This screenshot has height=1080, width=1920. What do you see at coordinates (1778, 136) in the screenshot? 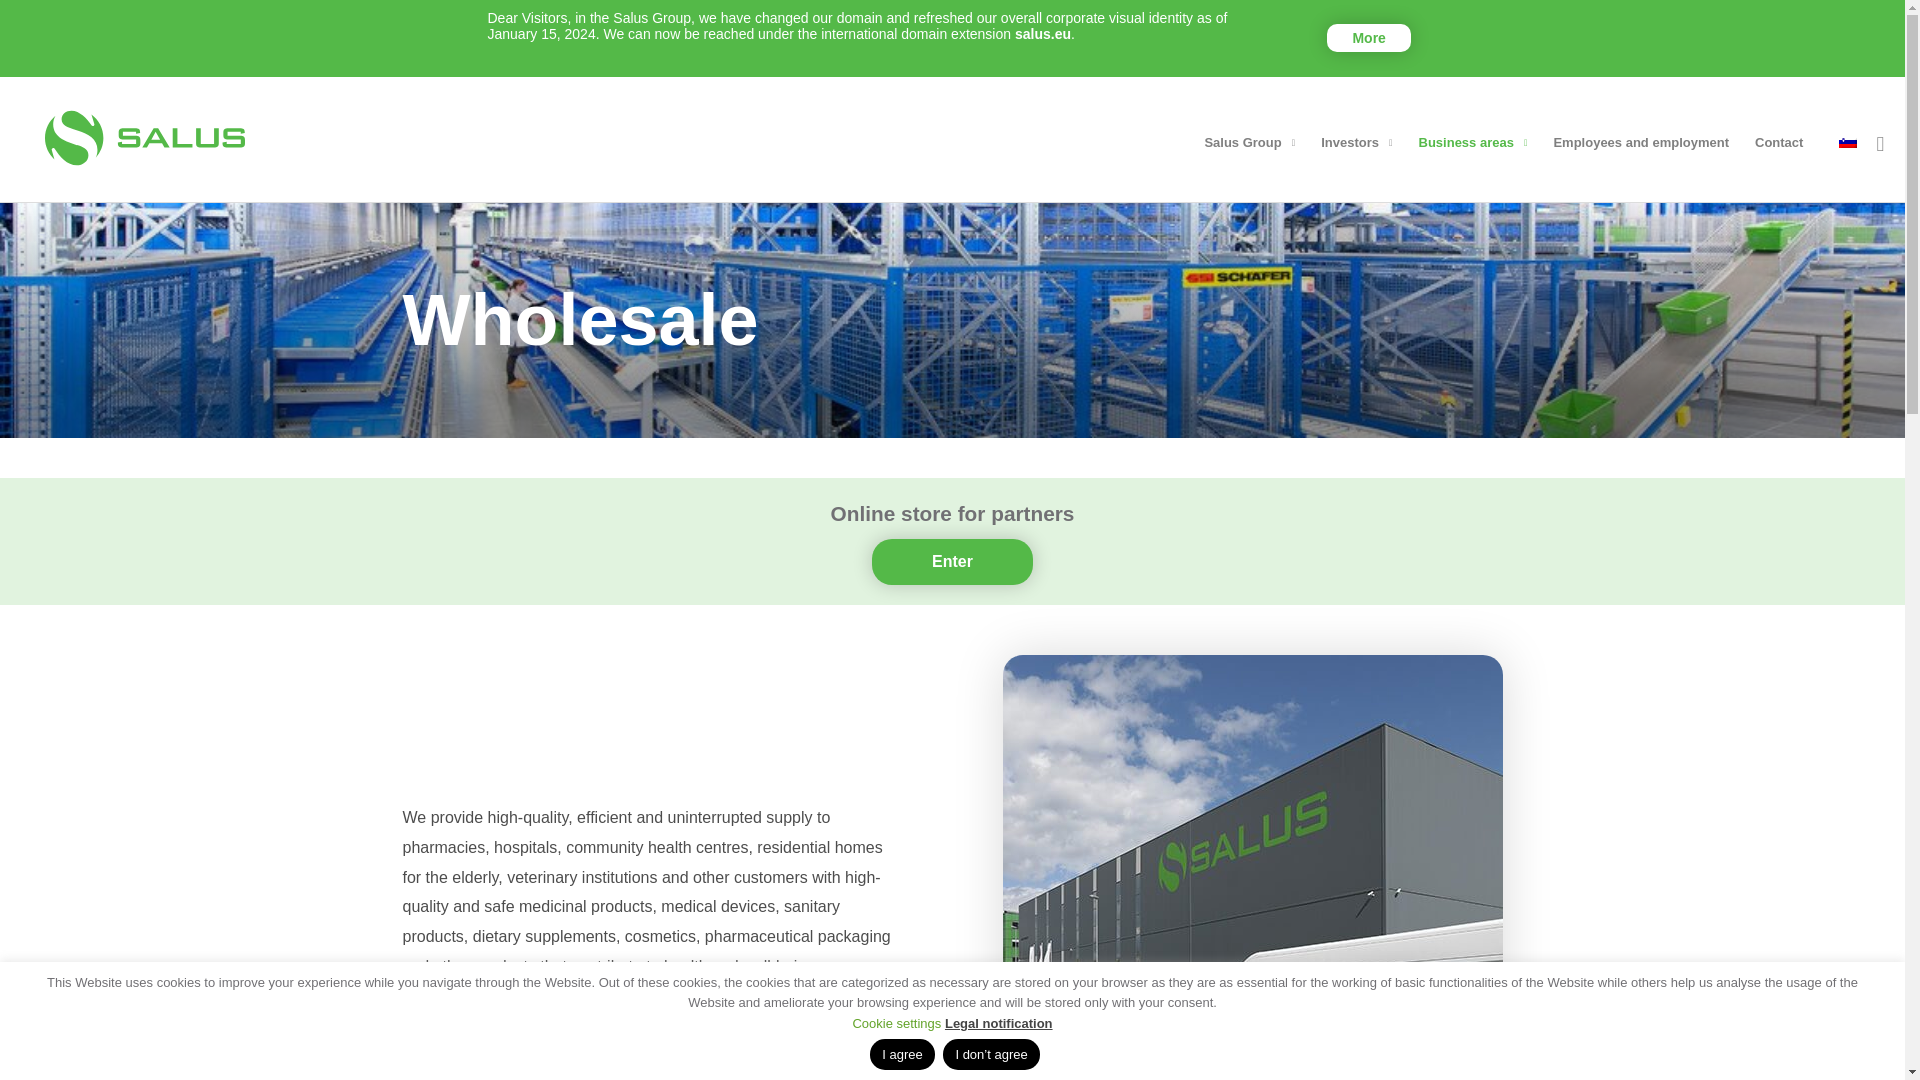
I see `Contact` at bounding box center [1778, 136].